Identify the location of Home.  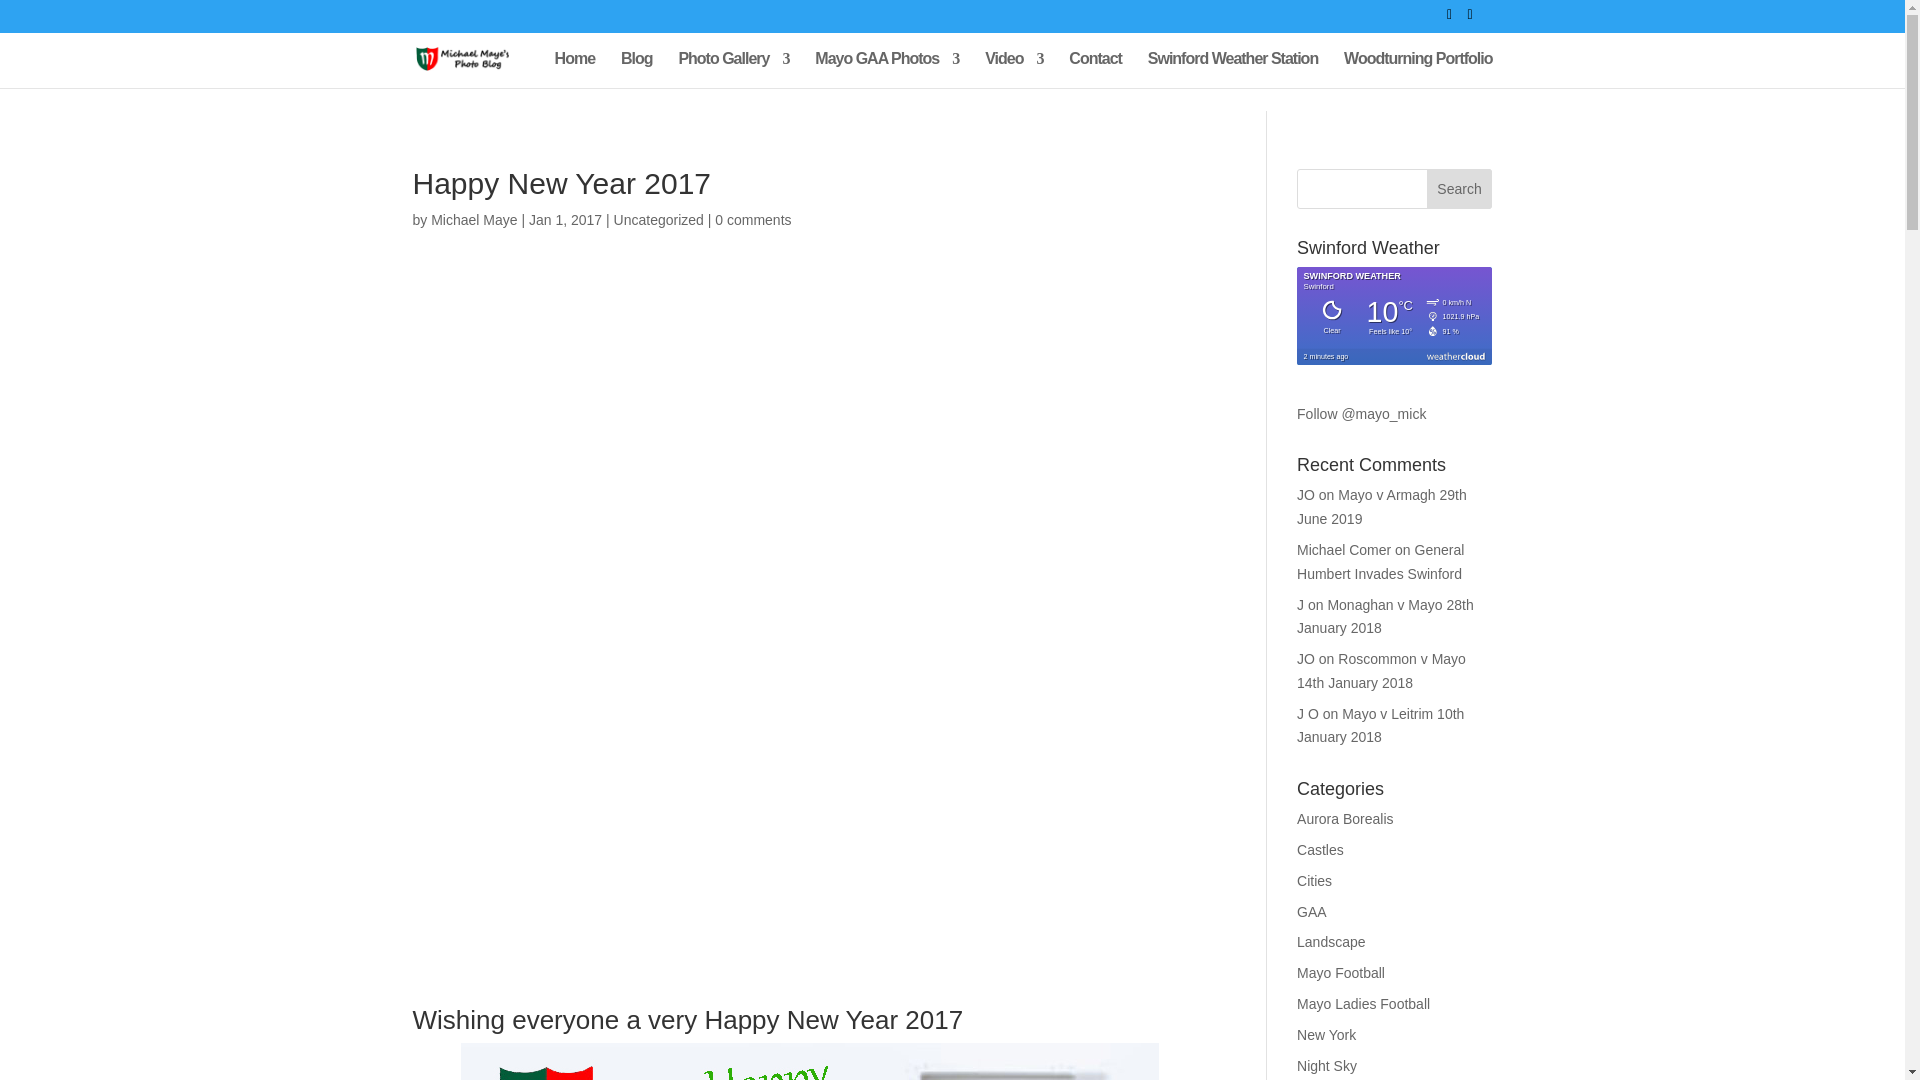
(574, 69).